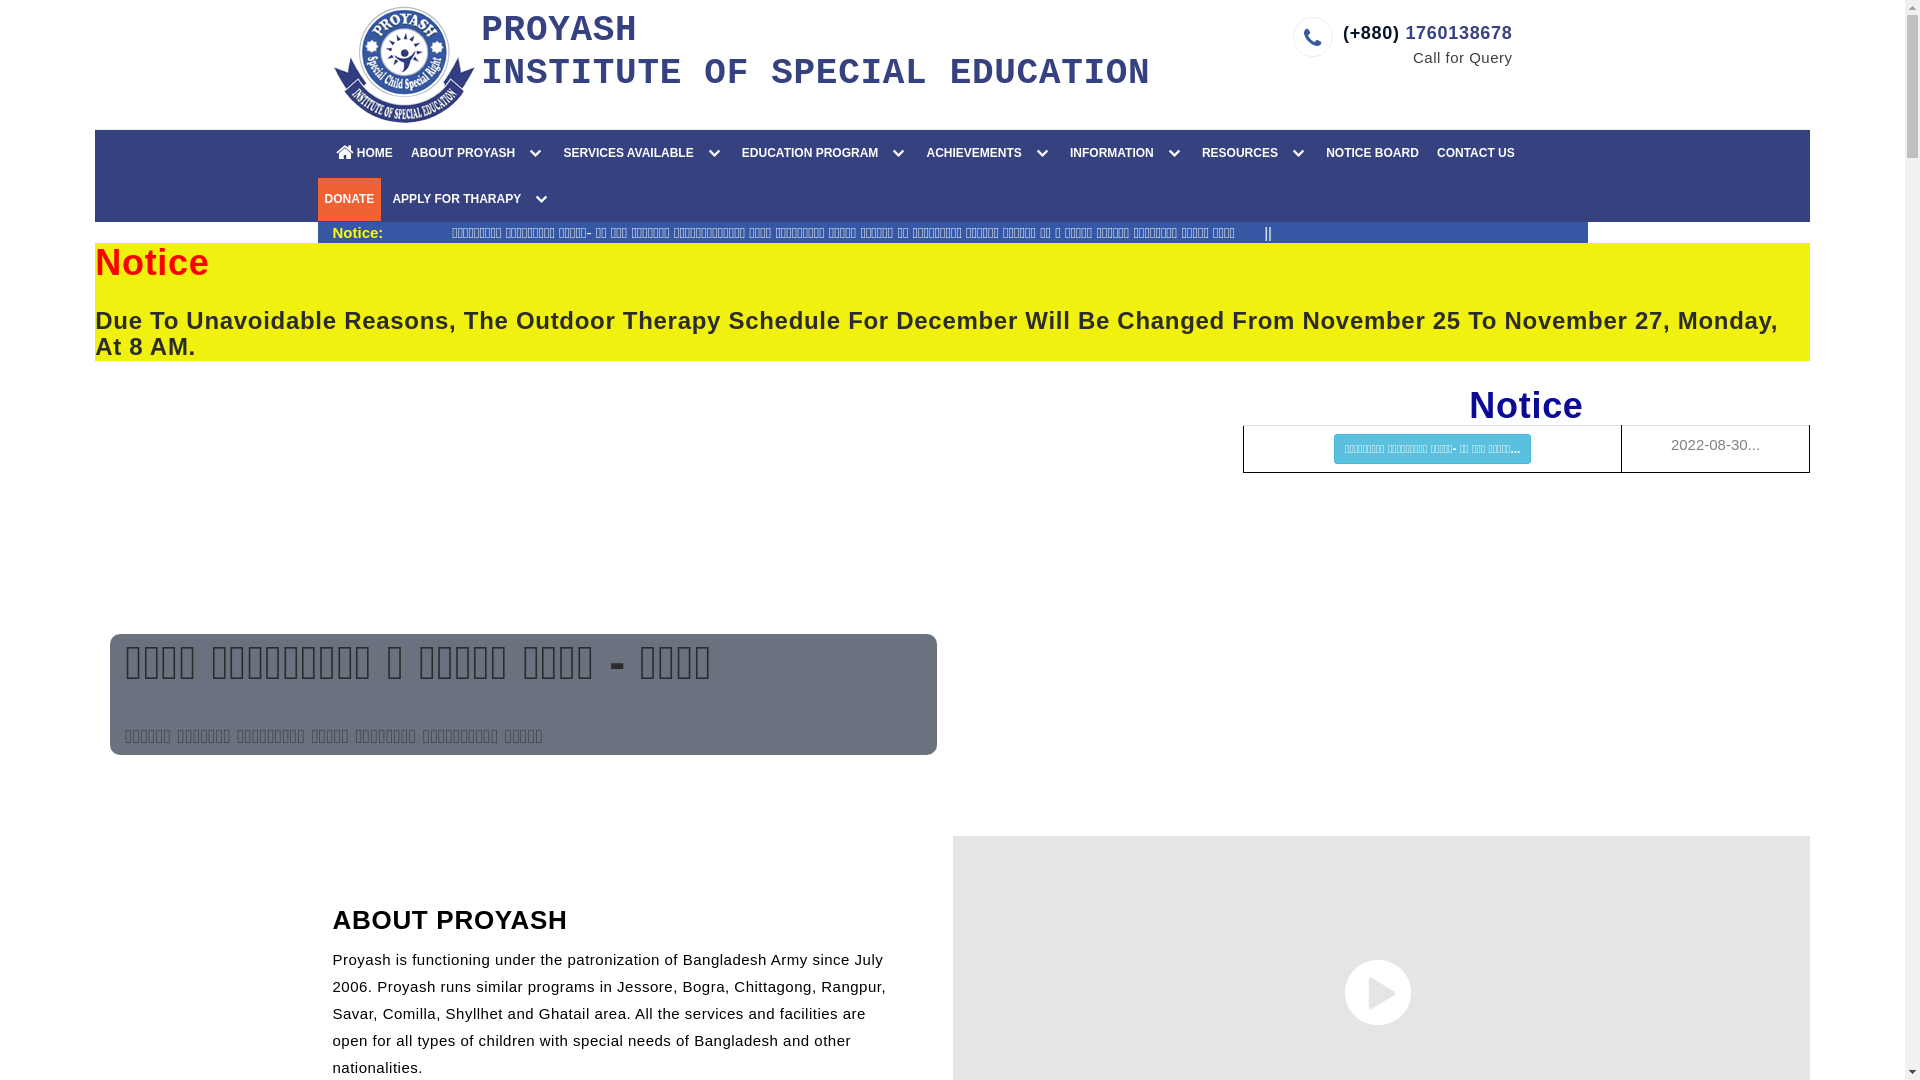 Image resolution: width=1920 pixels, height=1080 pixels. I want to click on HOME, so click(359, 154).